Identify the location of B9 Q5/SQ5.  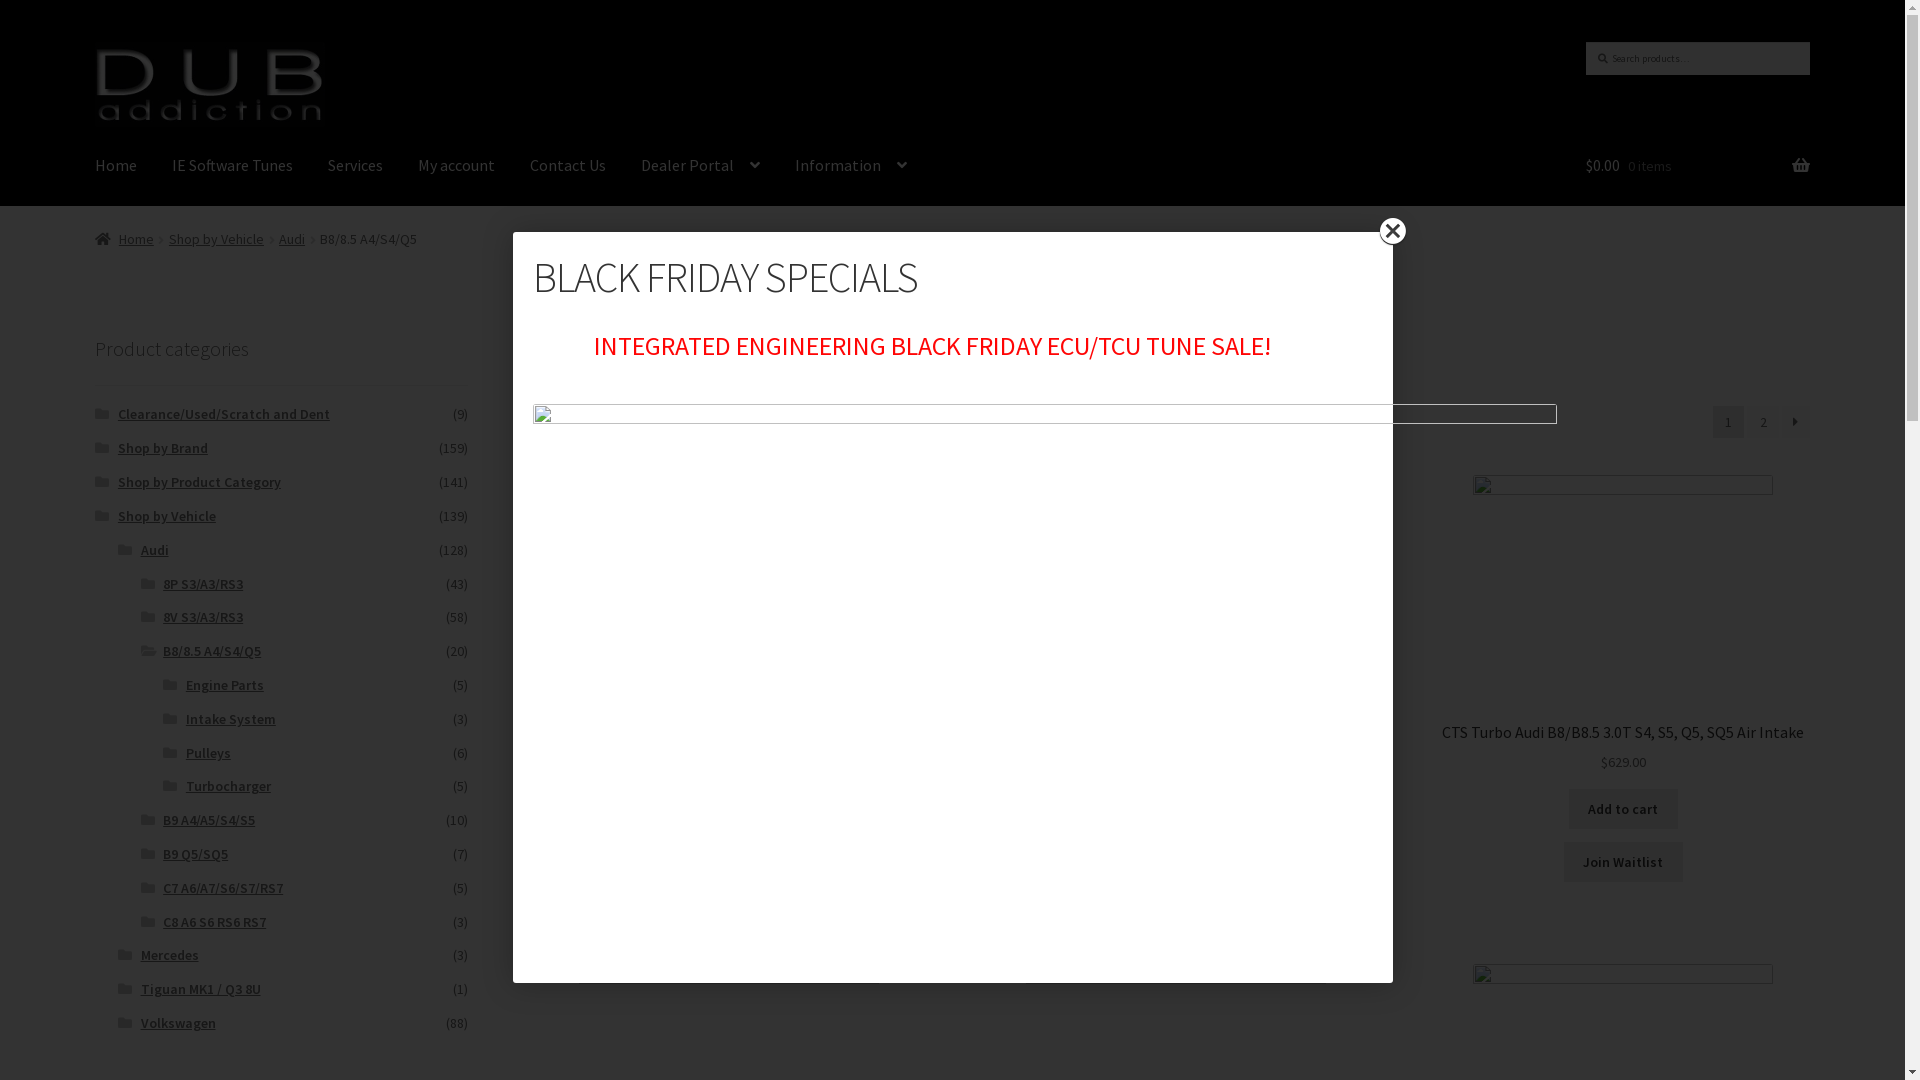
(196, 854).